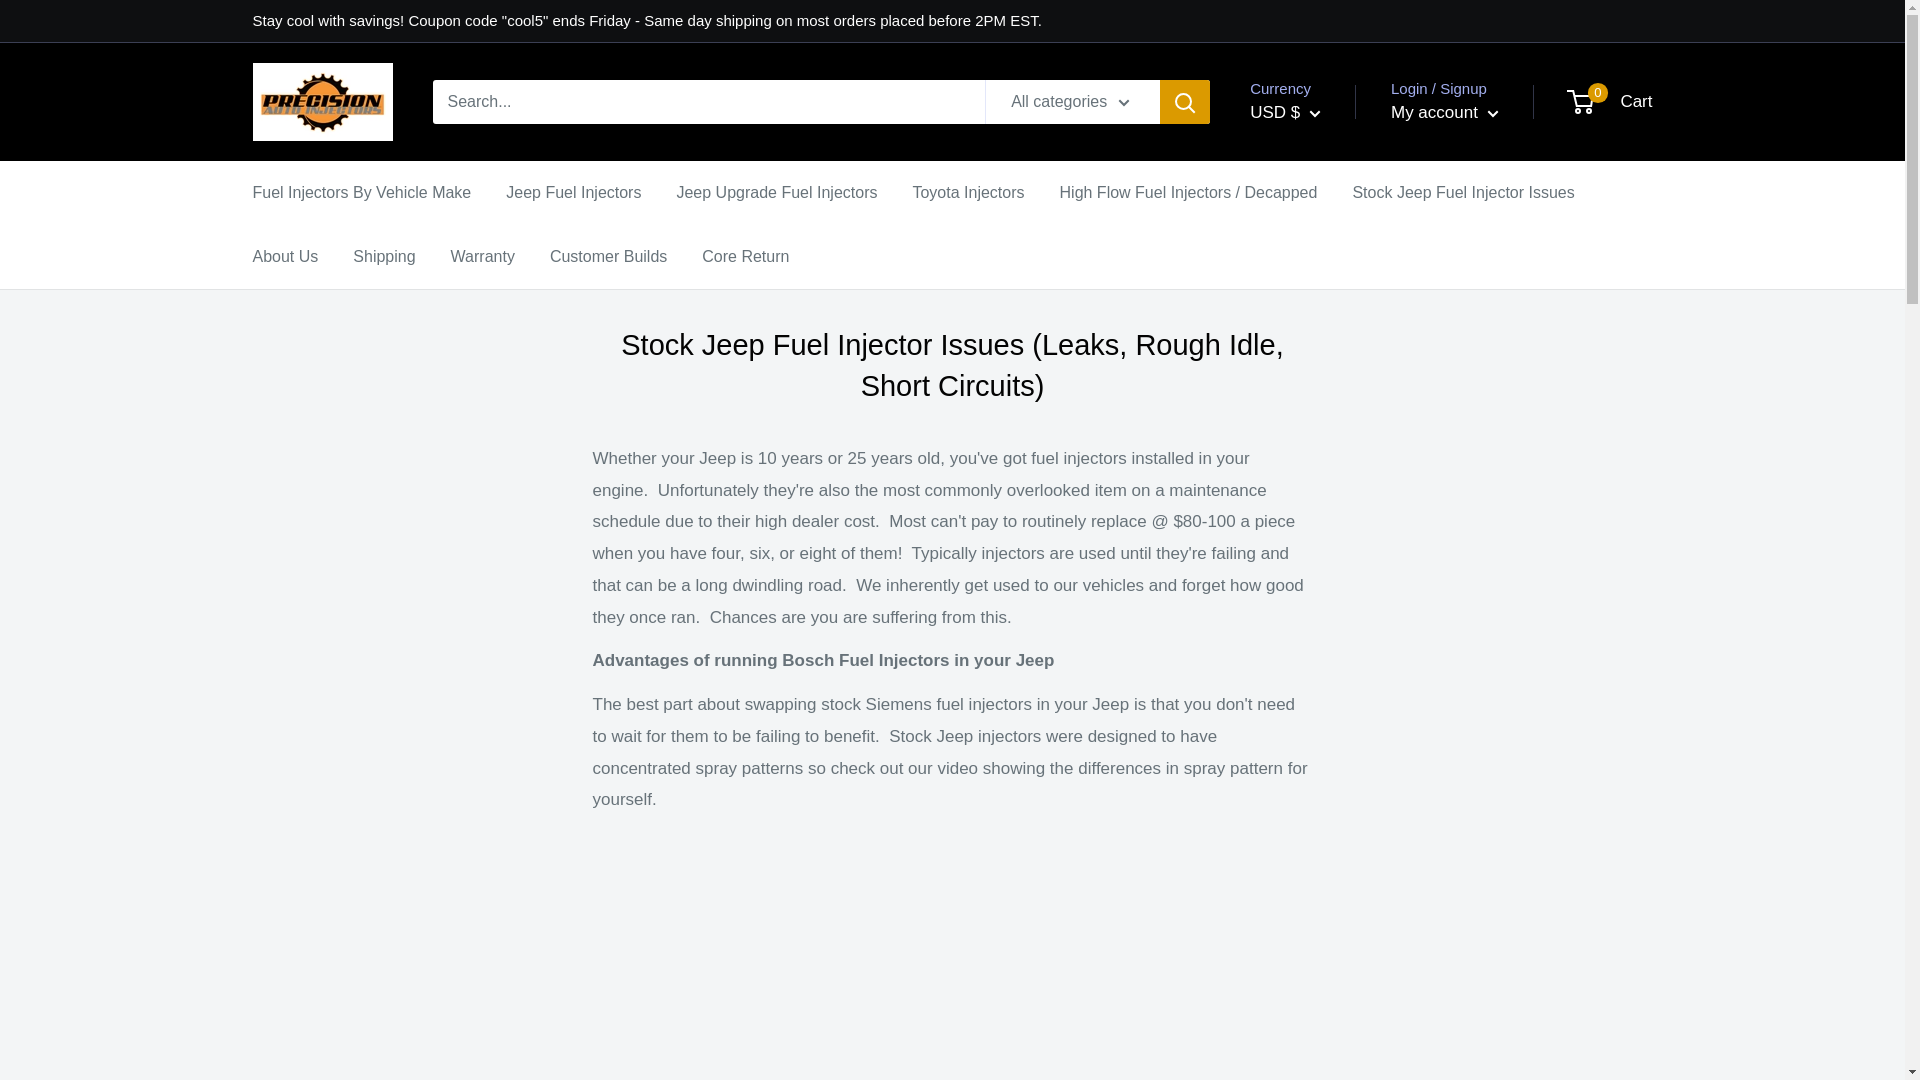  What do you see at coordinates (1316, 560) in the screenshot?
I see `AZN` at bounding box center [1316, 560].